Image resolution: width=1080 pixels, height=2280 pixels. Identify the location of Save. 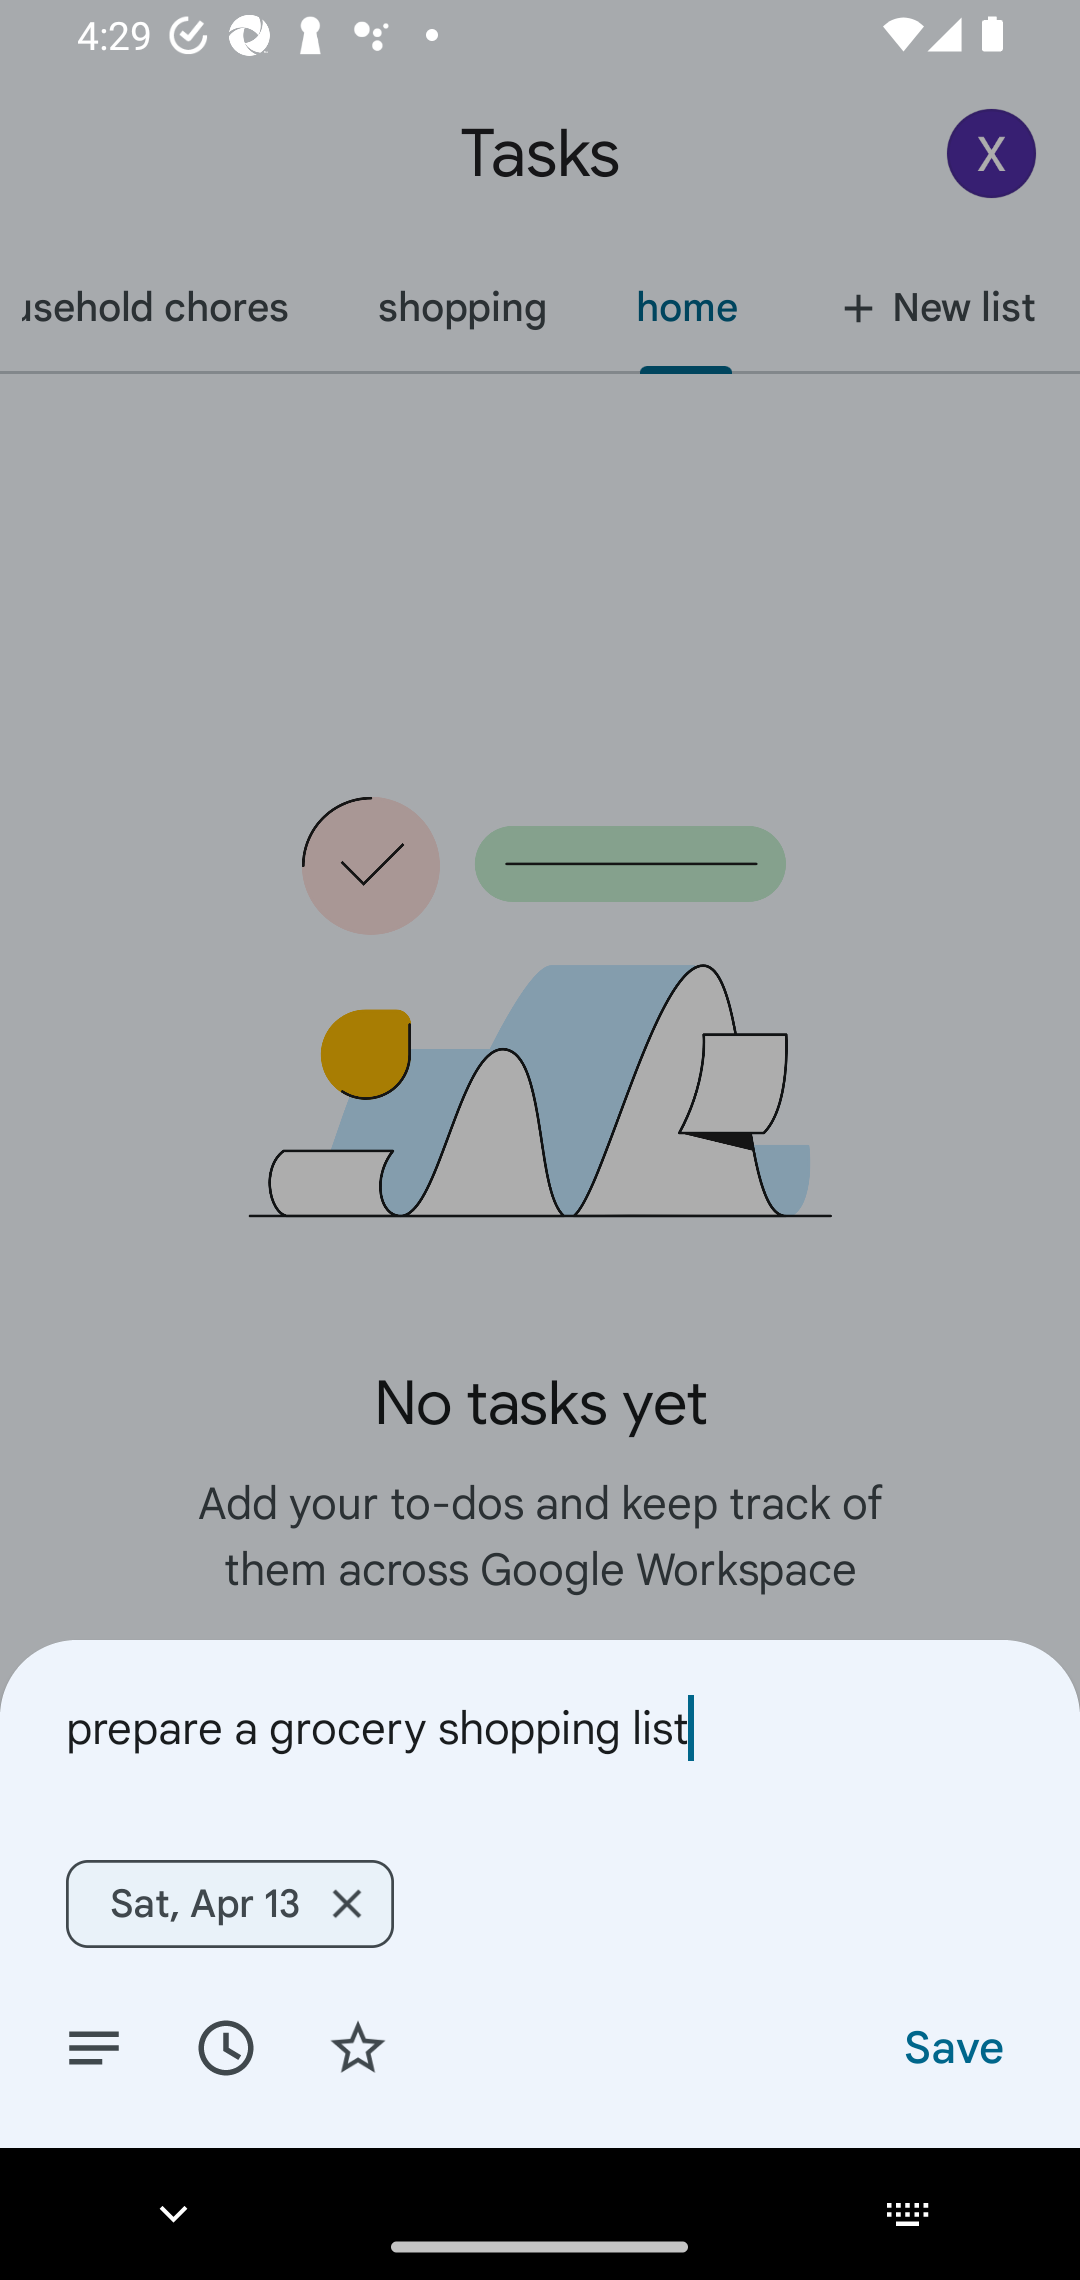
(952, 2046).